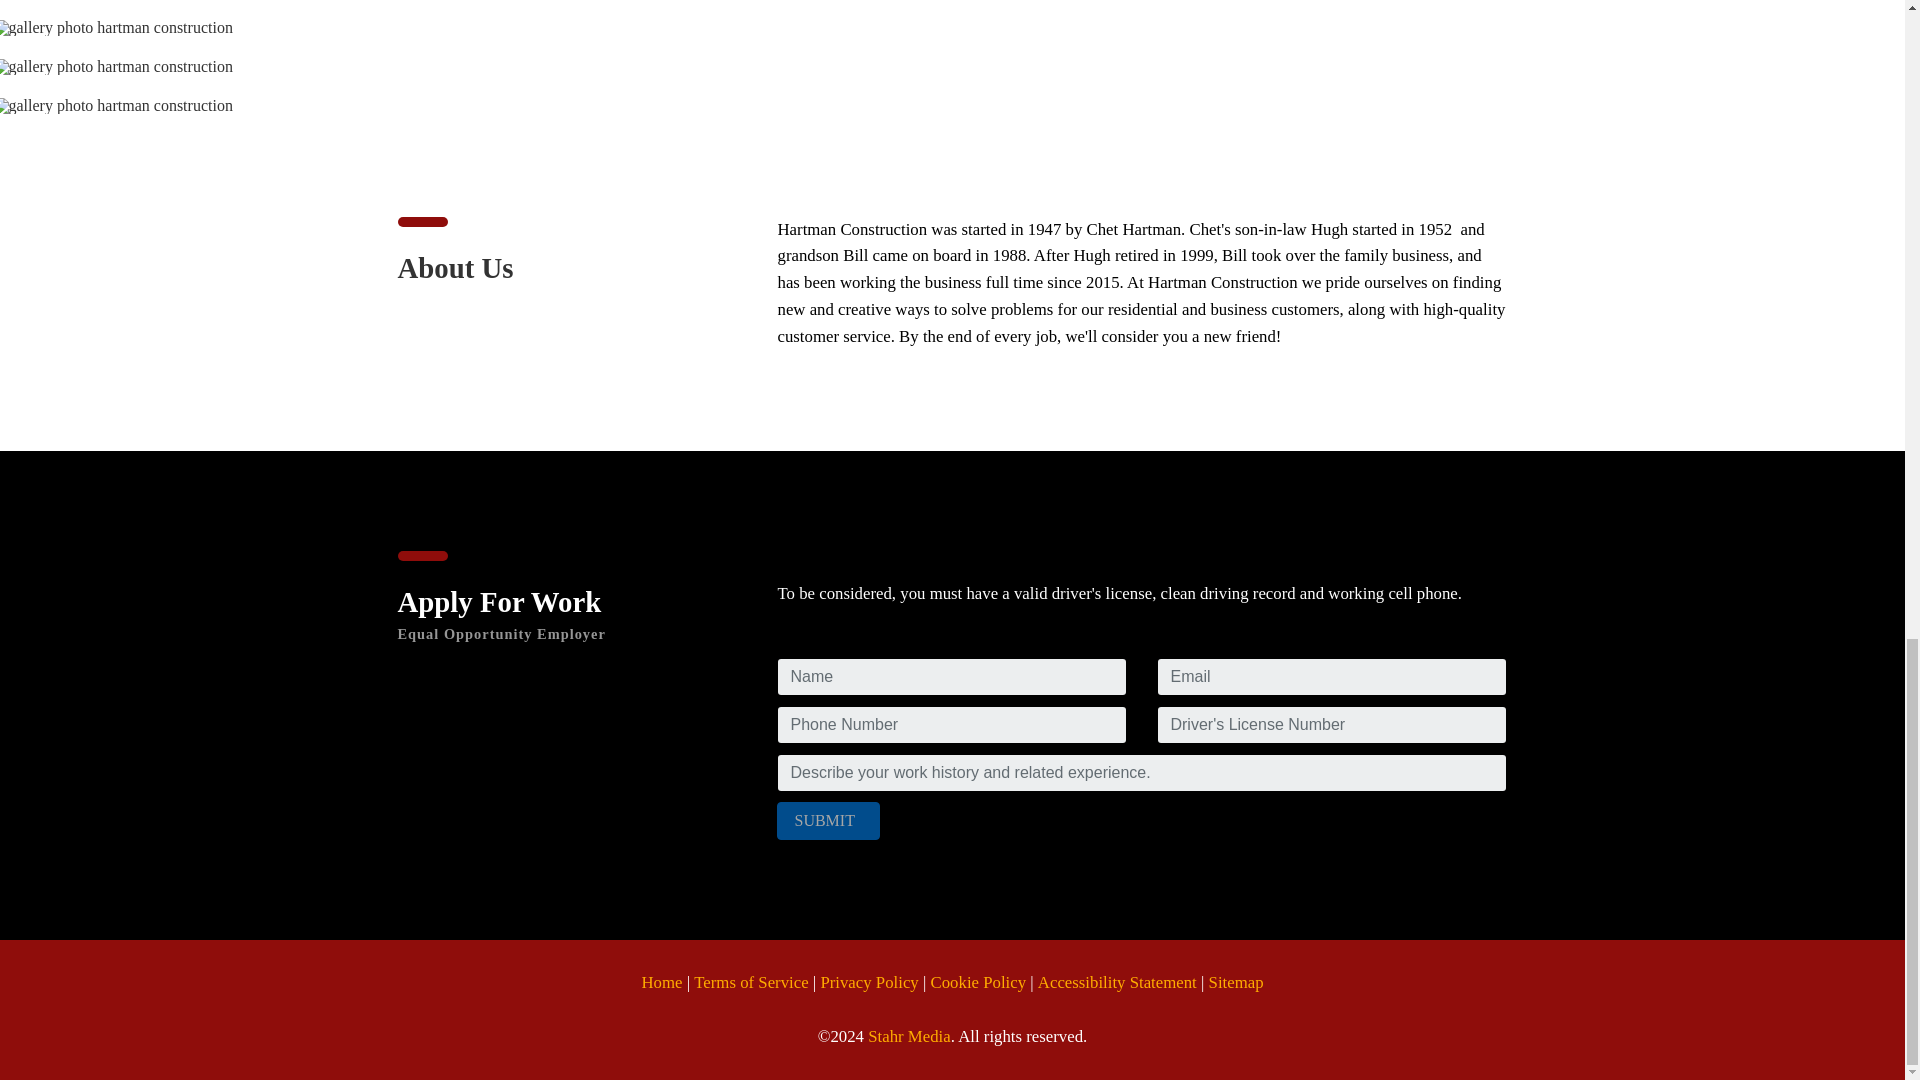 Image resolution: width=1920 pixels, height=1080 pixels. I want to click on Stahr Media, so click(908, 1038).